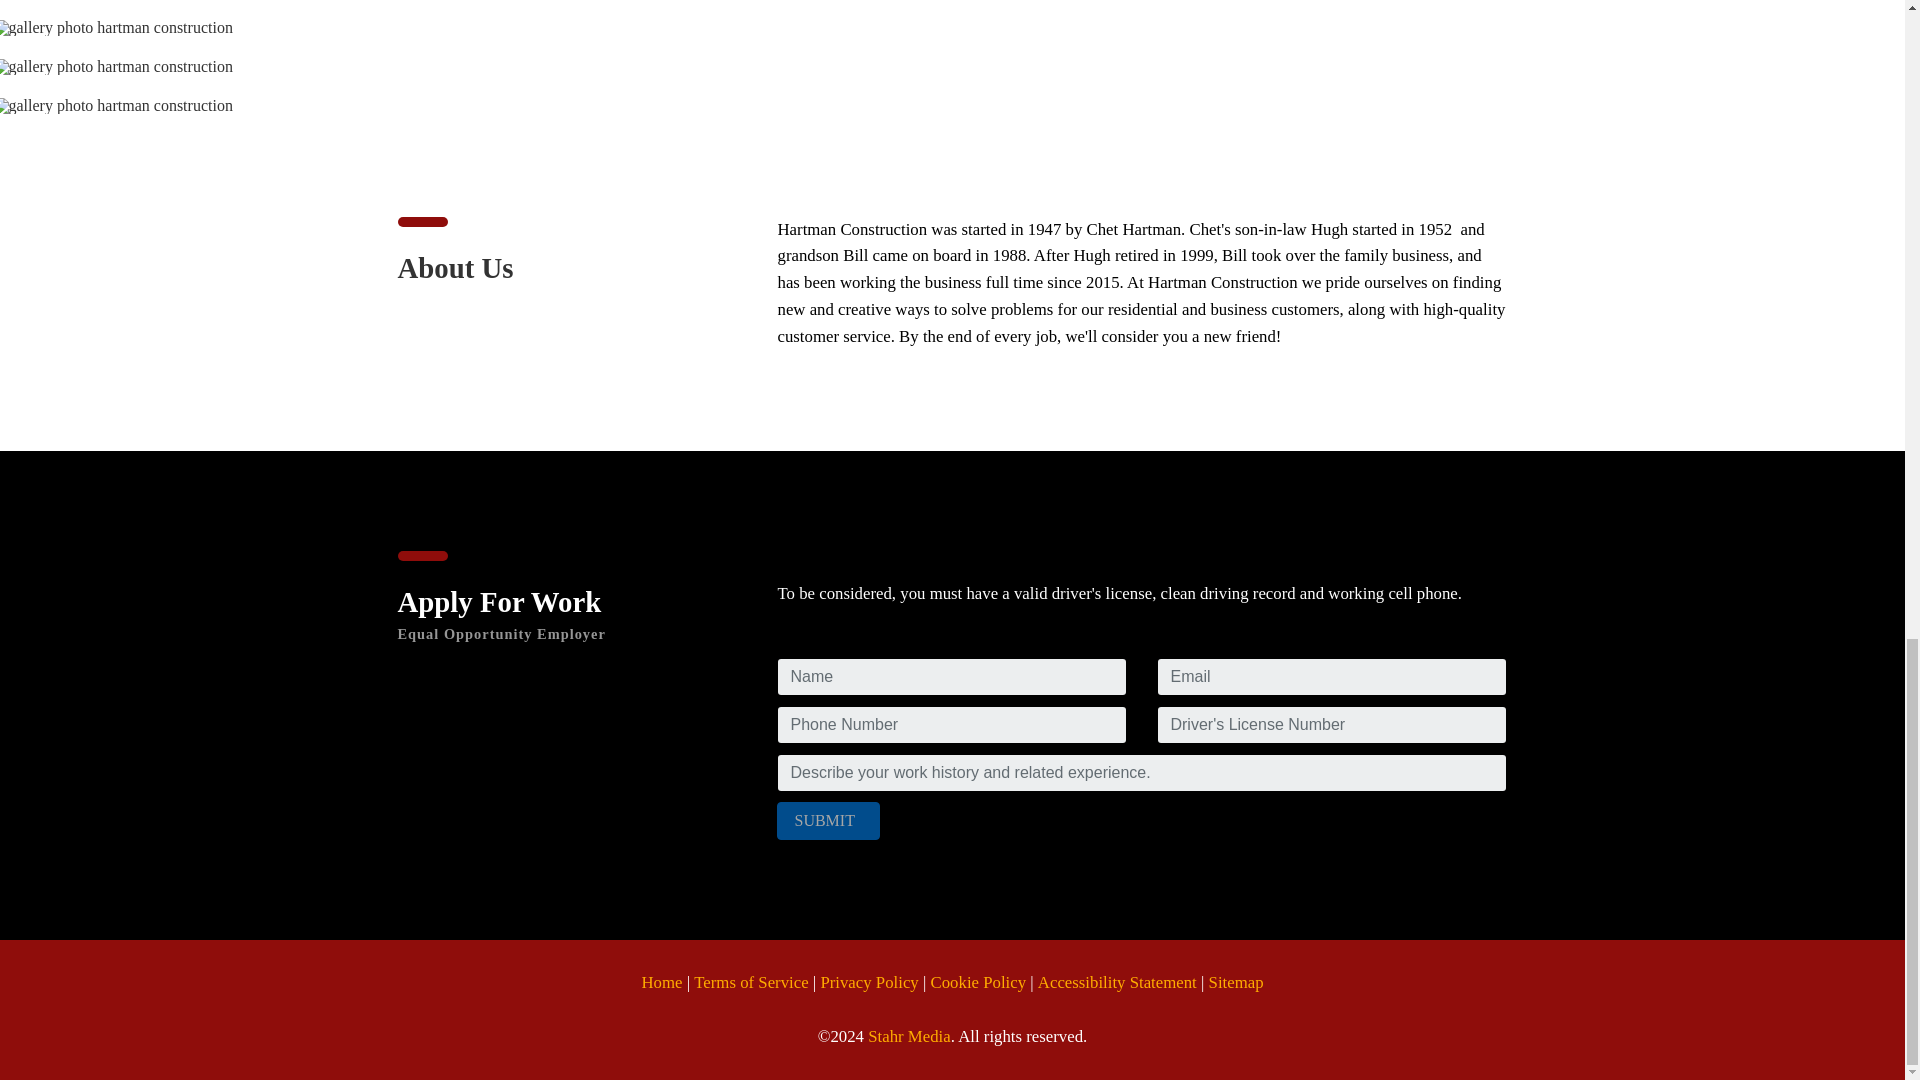 Image resolution: width=1920 pixels, height=1080 pixels. I want to click on Stahr Media, so click(908, 1038).